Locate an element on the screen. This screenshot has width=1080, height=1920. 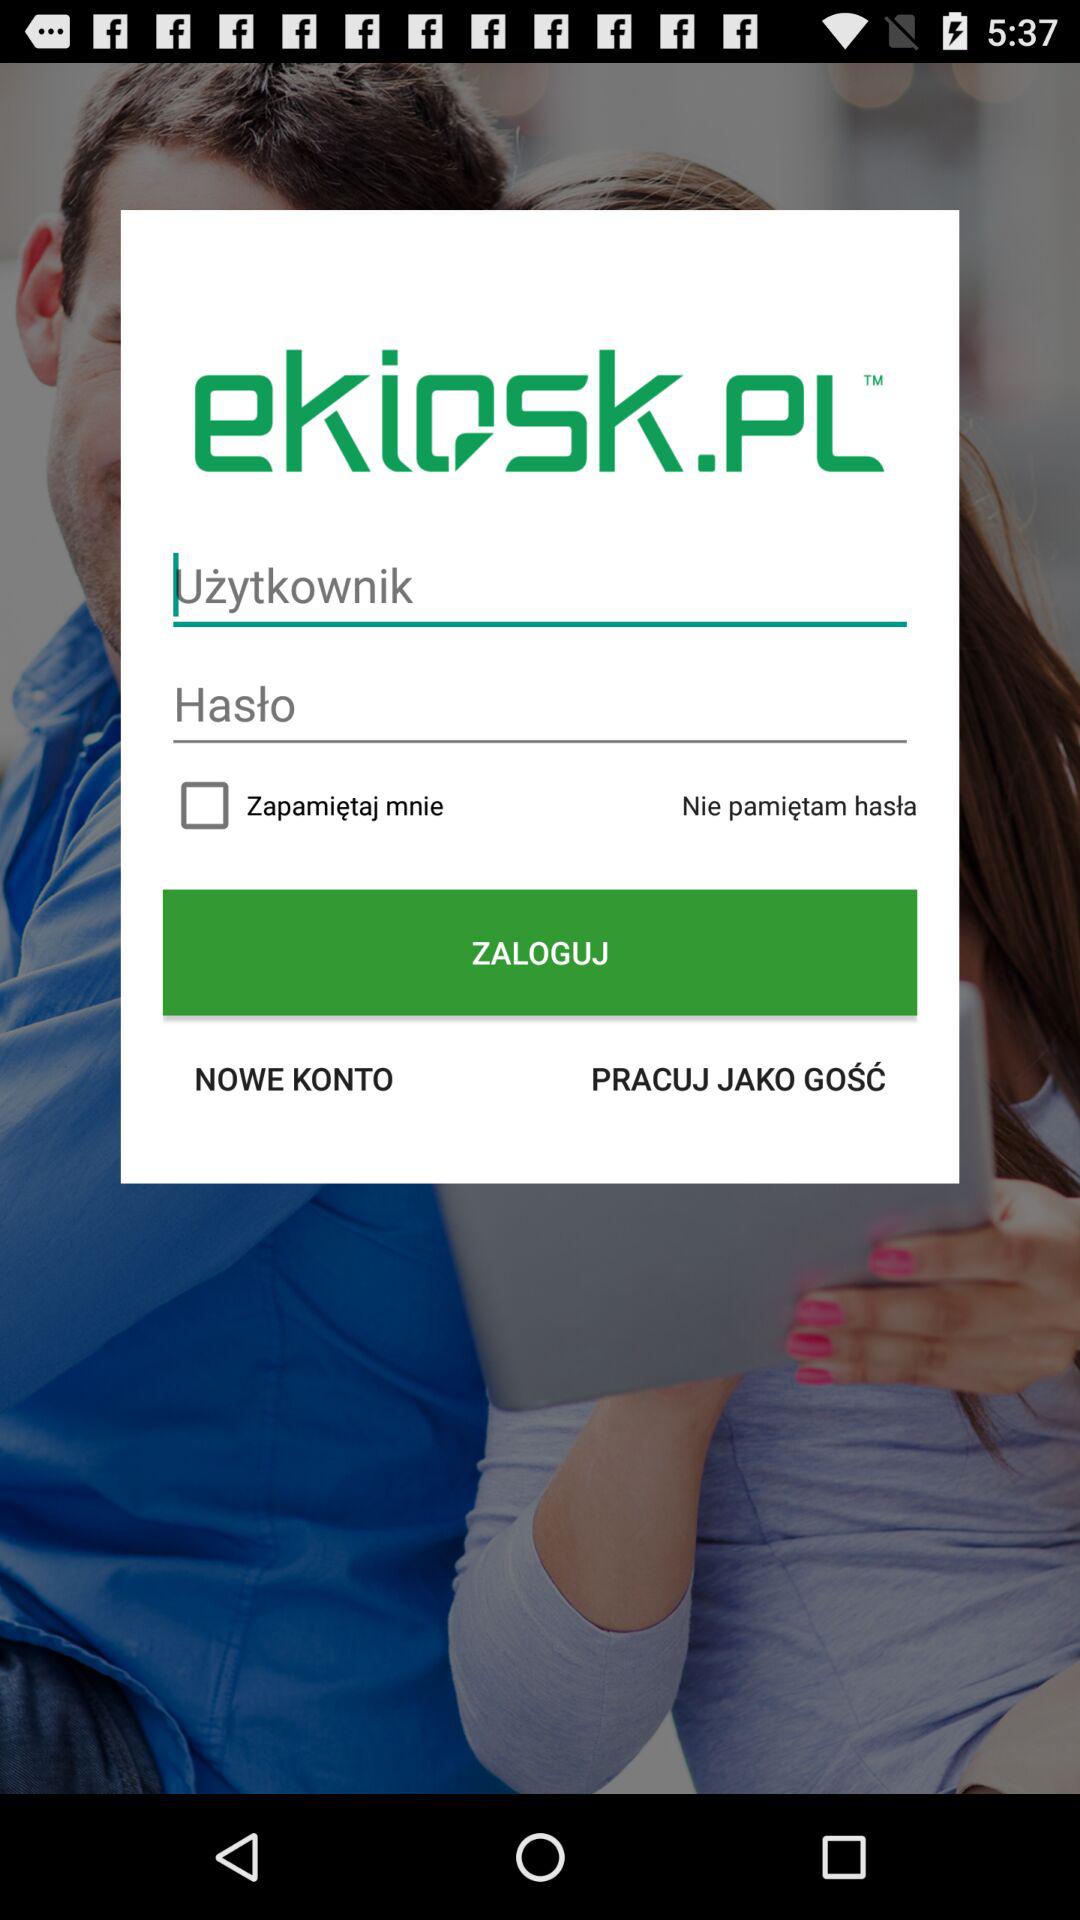
turn on icon below zaloguj item is located at coordinates (738, 1078).